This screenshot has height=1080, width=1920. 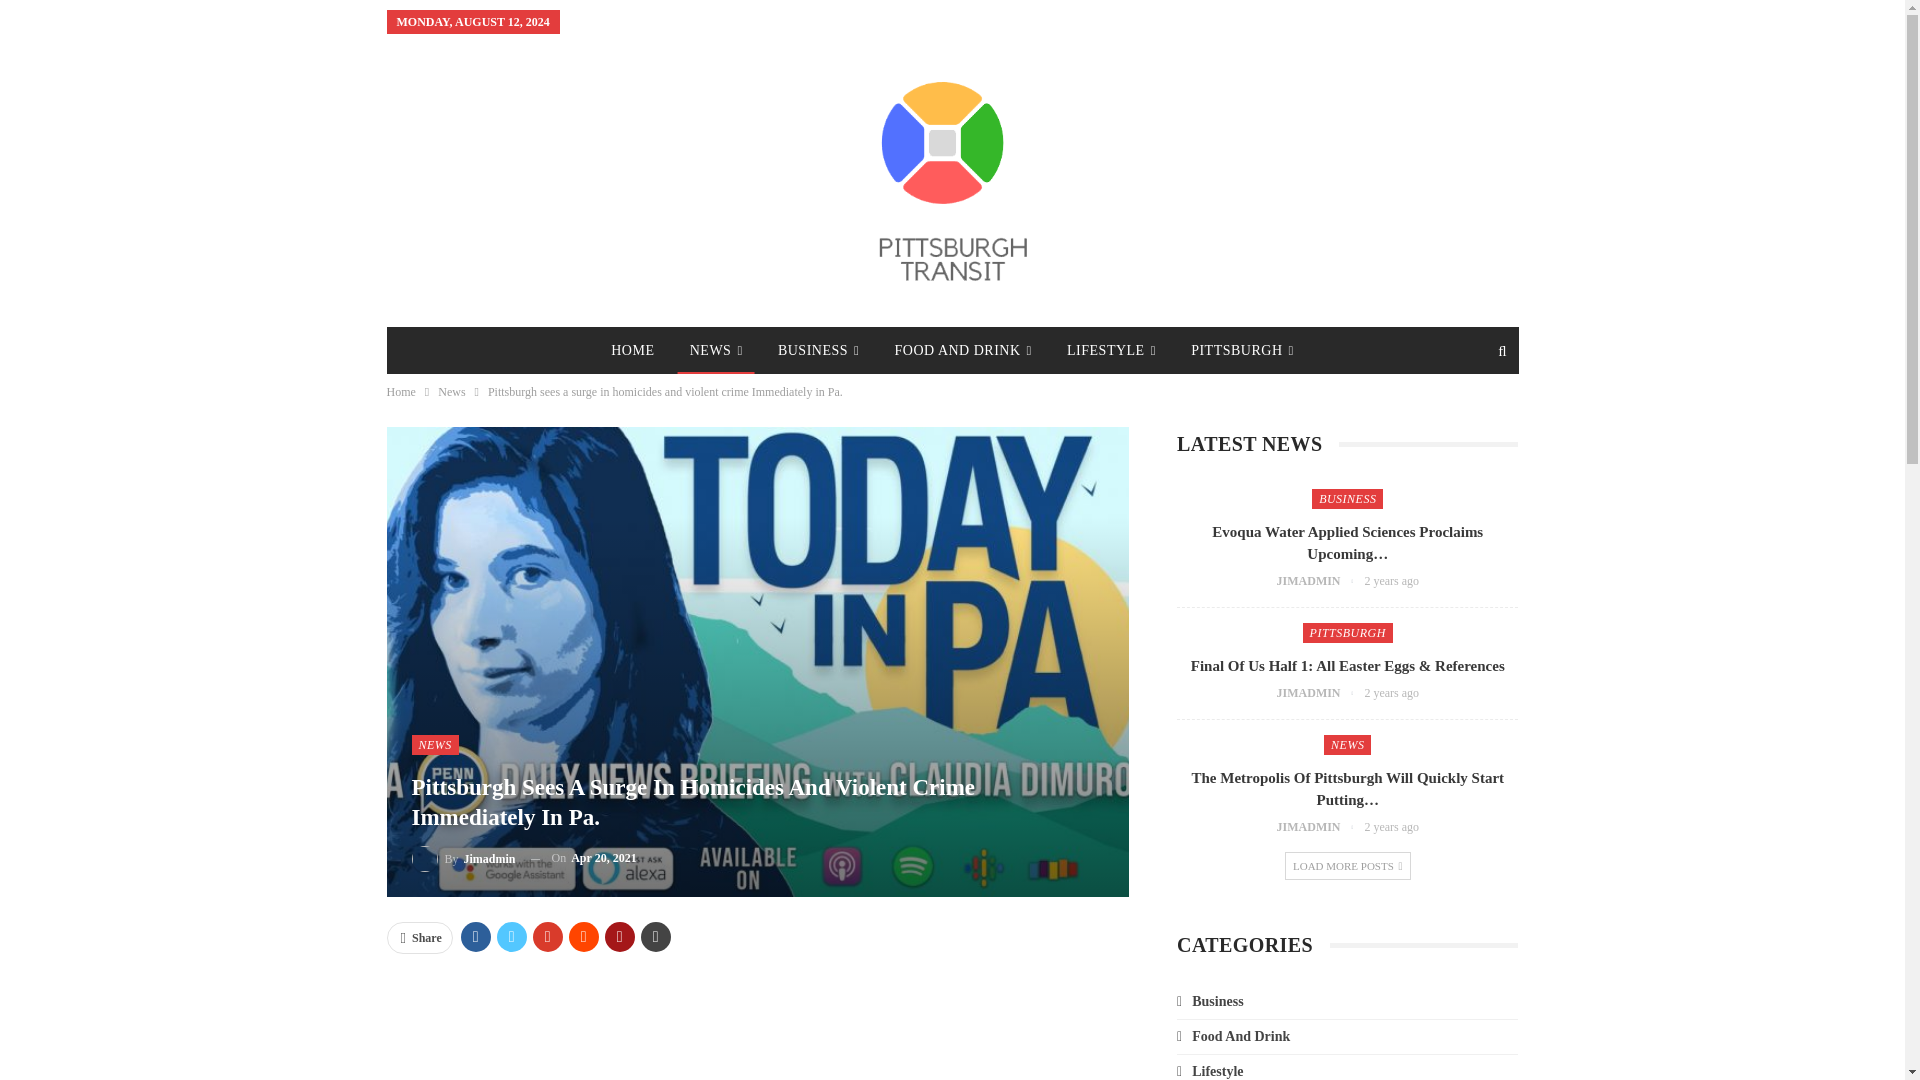 I want to click on HOME, so click(x=632, y=350).